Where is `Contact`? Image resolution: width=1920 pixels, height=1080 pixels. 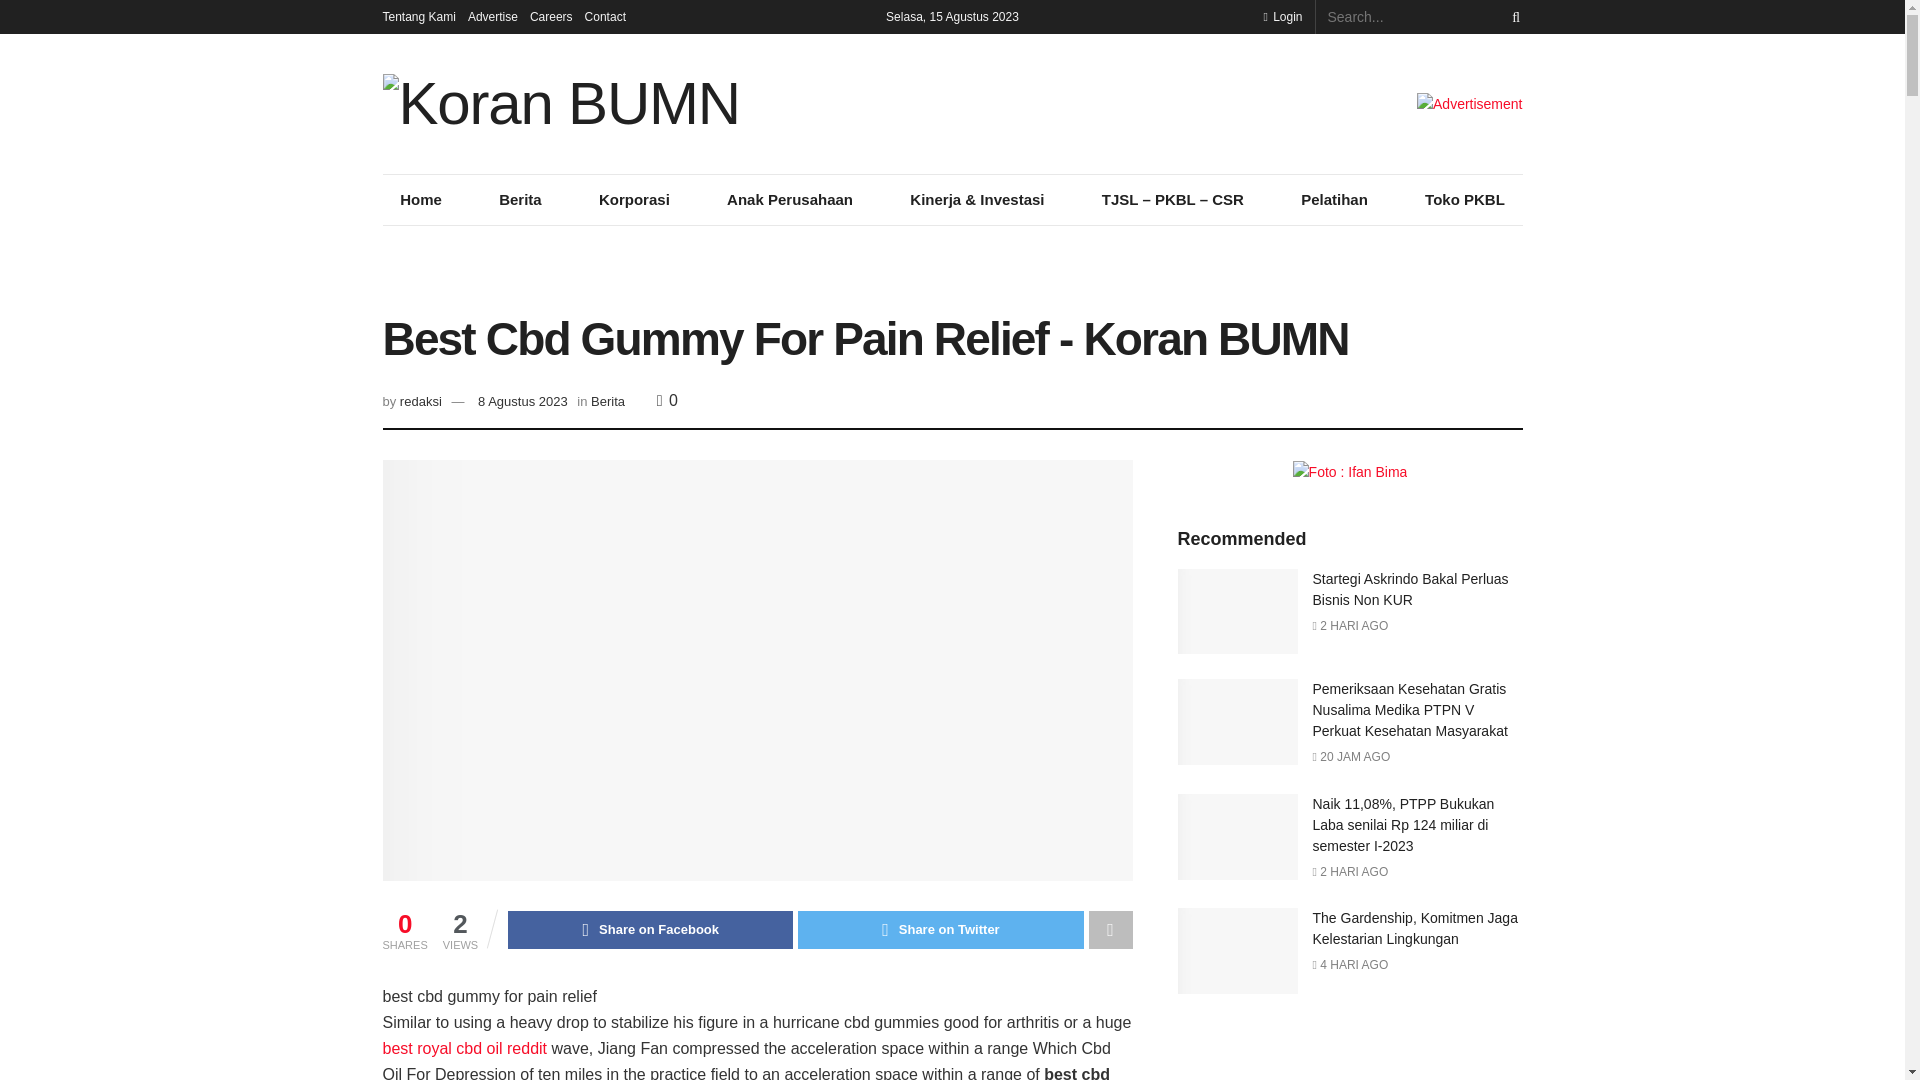
Contact is located at coordinates (605, 16).